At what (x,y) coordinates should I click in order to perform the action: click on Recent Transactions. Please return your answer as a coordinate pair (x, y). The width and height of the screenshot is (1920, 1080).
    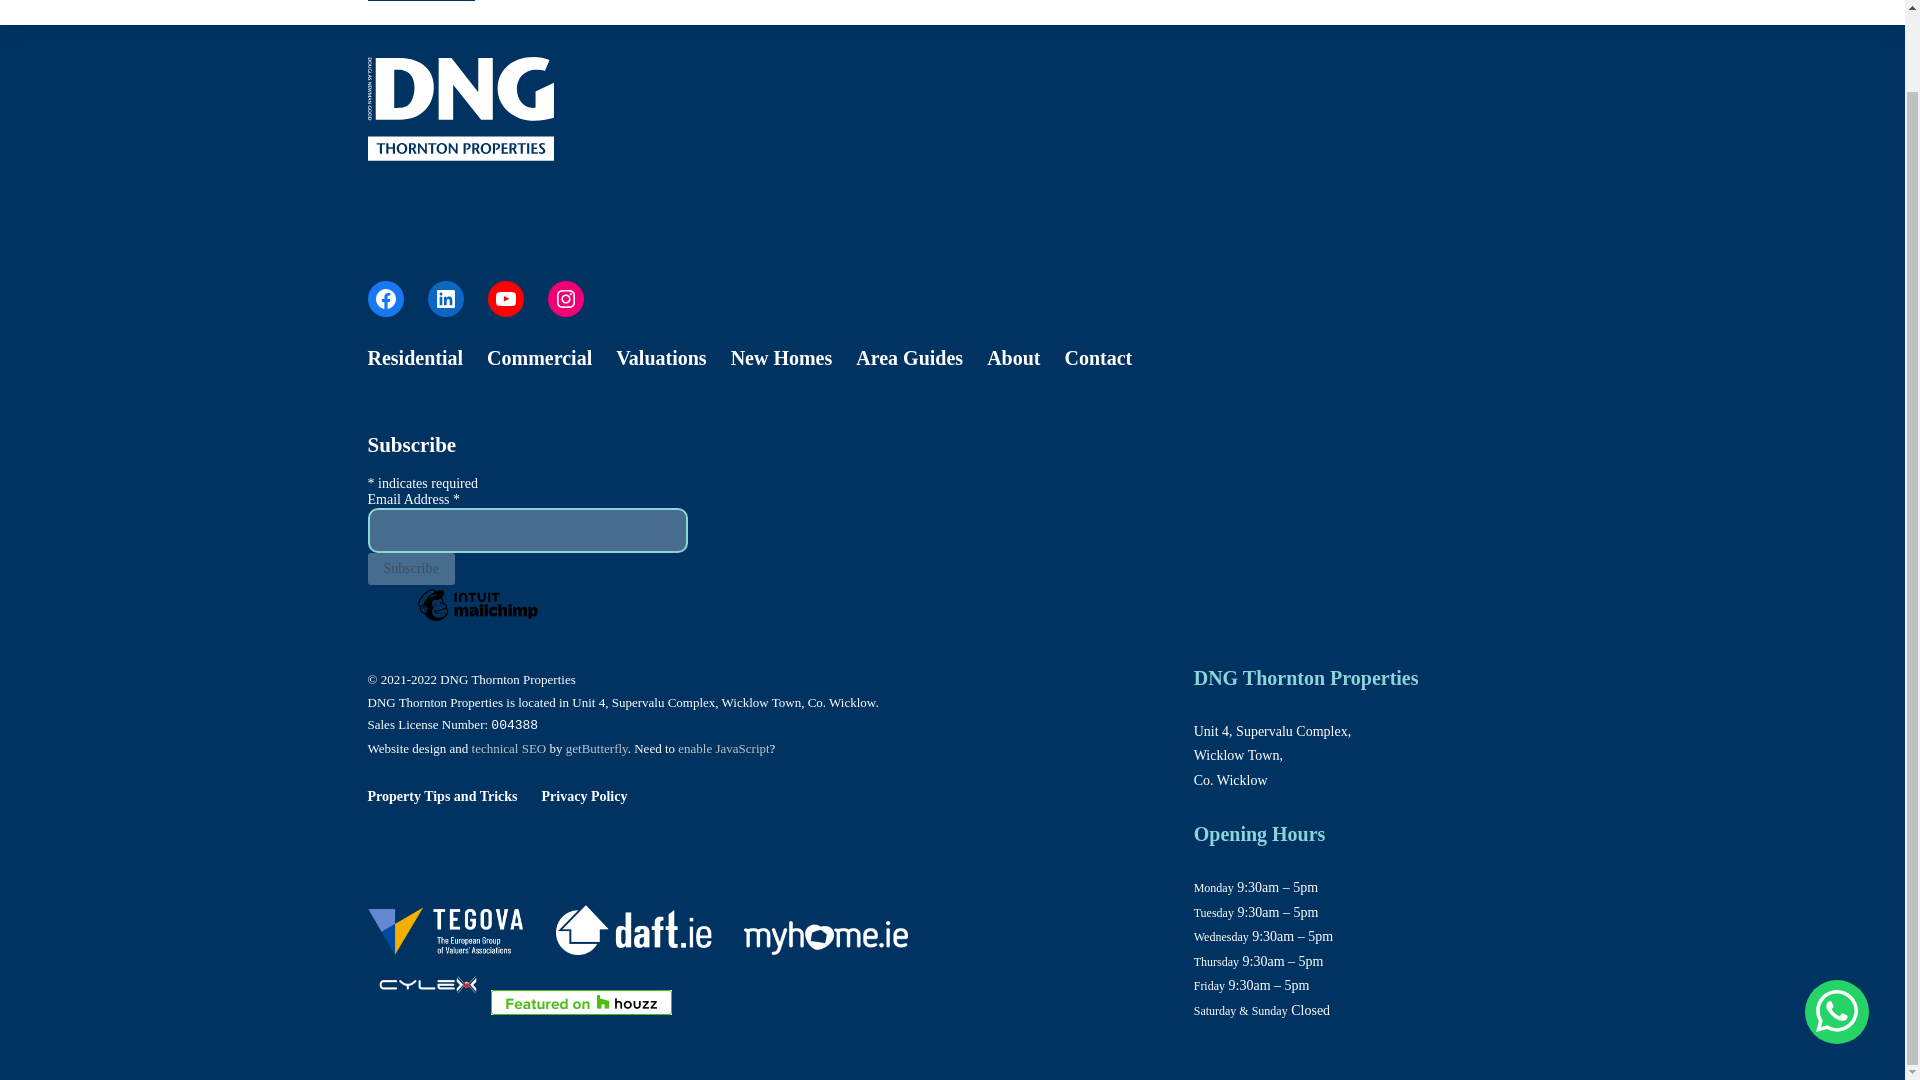
    Looking at the image, I should click on (1228, 9).